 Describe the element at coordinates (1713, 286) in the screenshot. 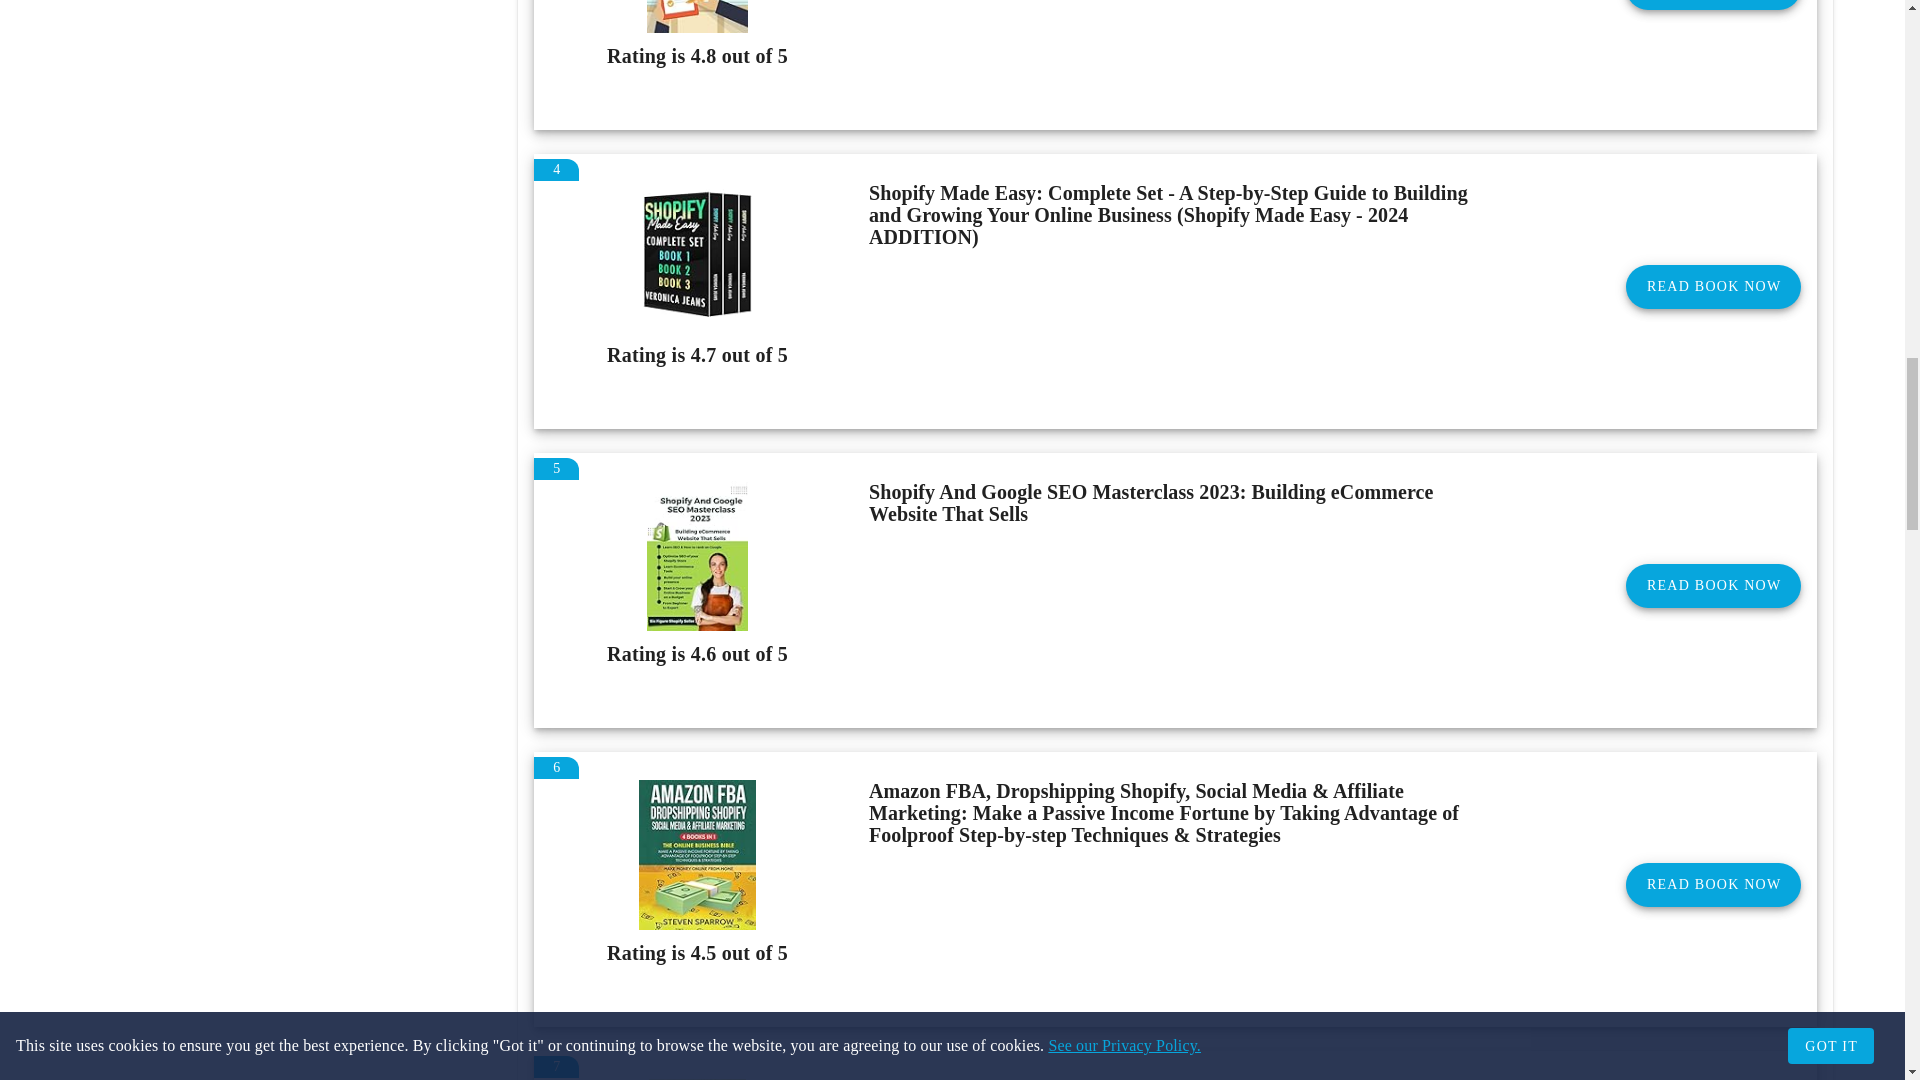

I see `READ BOOK NOW` at that location.